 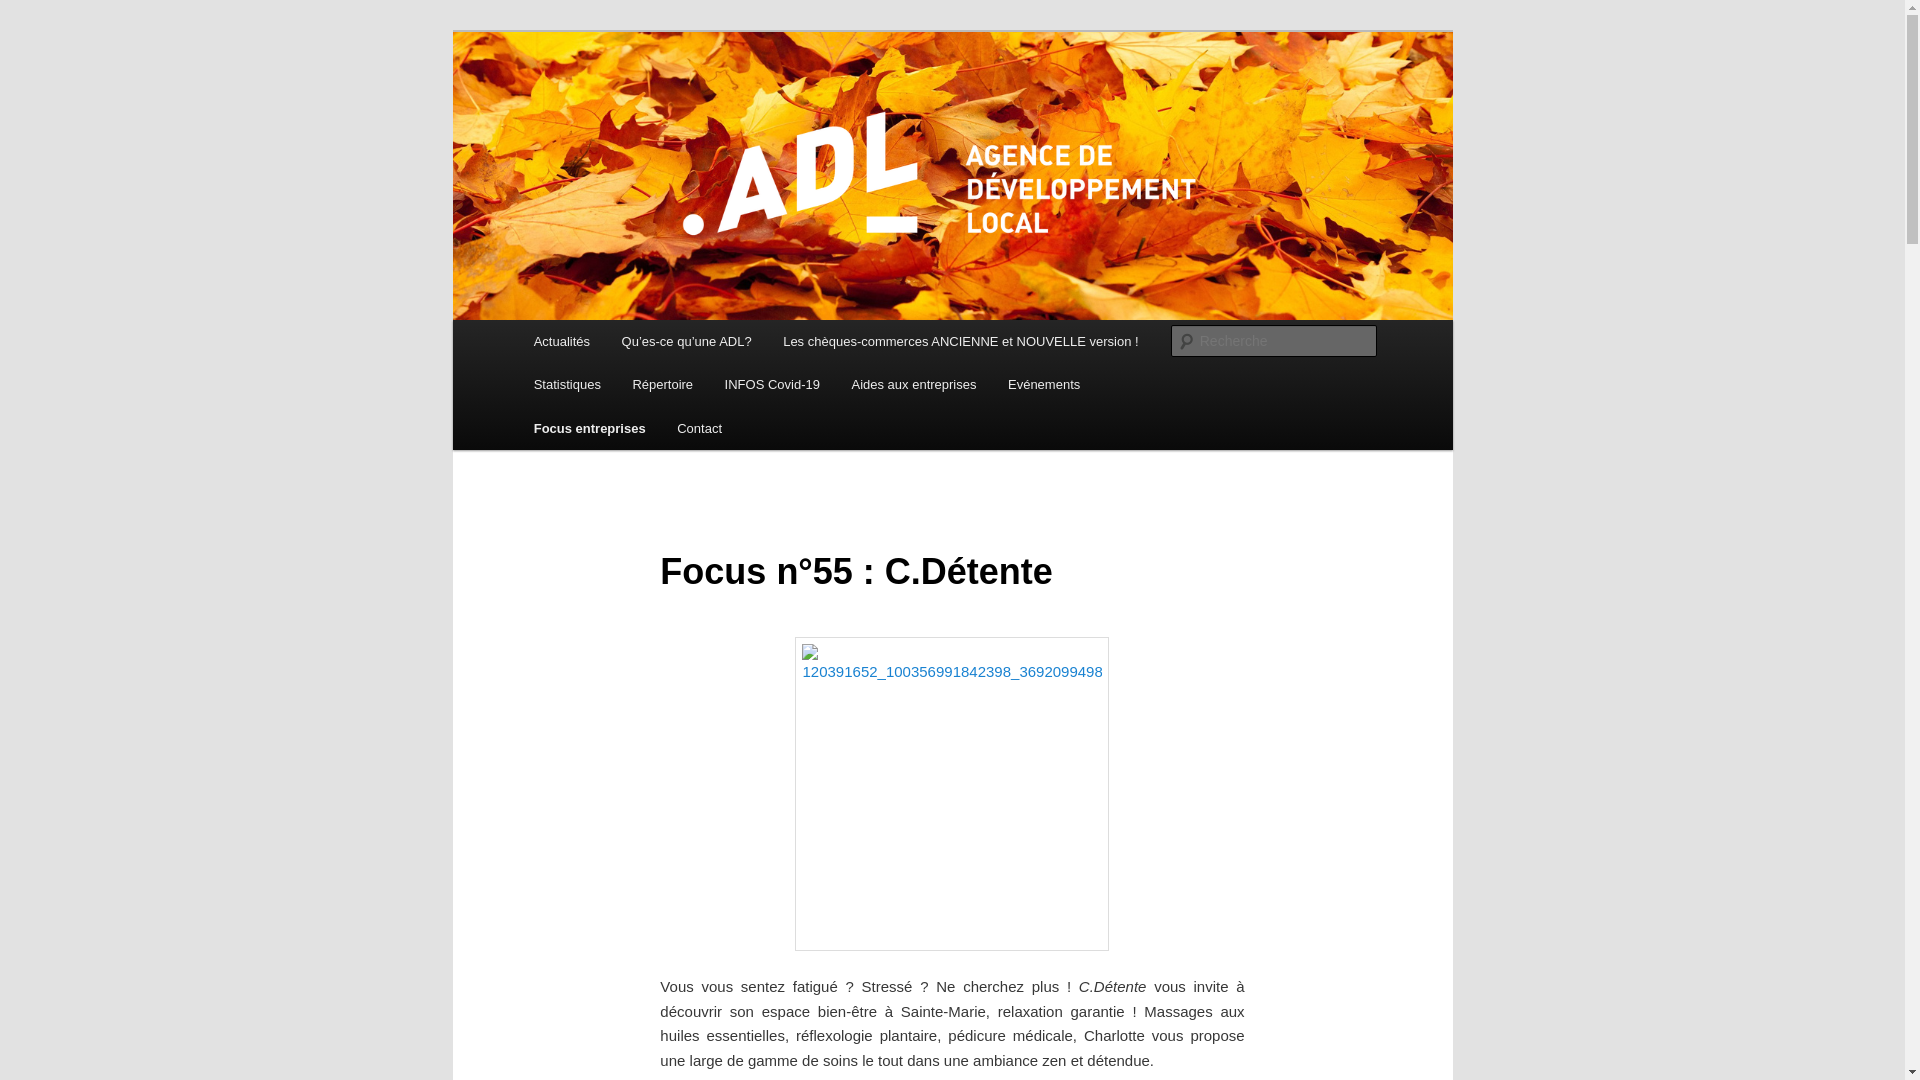 What do you see at coordinates (30, 30) in the screenshot?
I see `Aller au contenu principal` at bounding box center [30, 30].